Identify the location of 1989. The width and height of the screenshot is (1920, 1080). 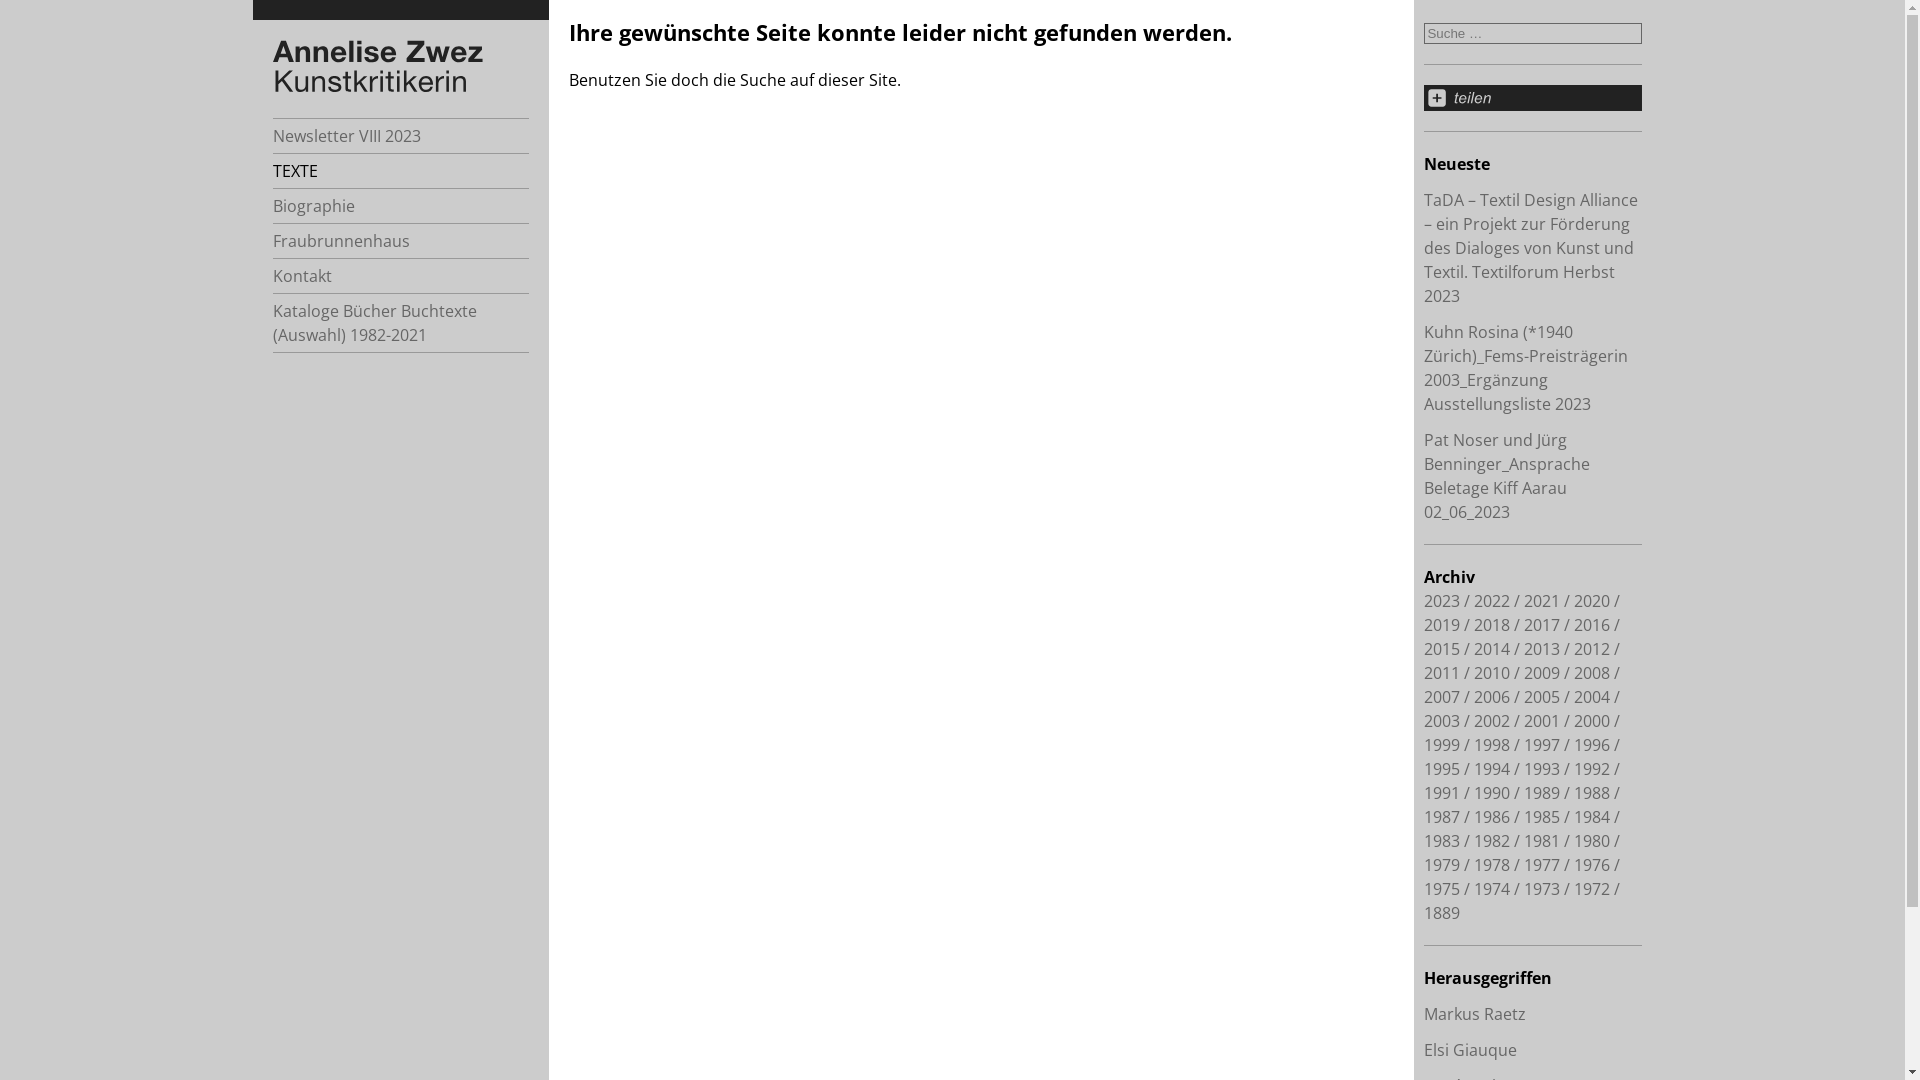
(1542, 793).